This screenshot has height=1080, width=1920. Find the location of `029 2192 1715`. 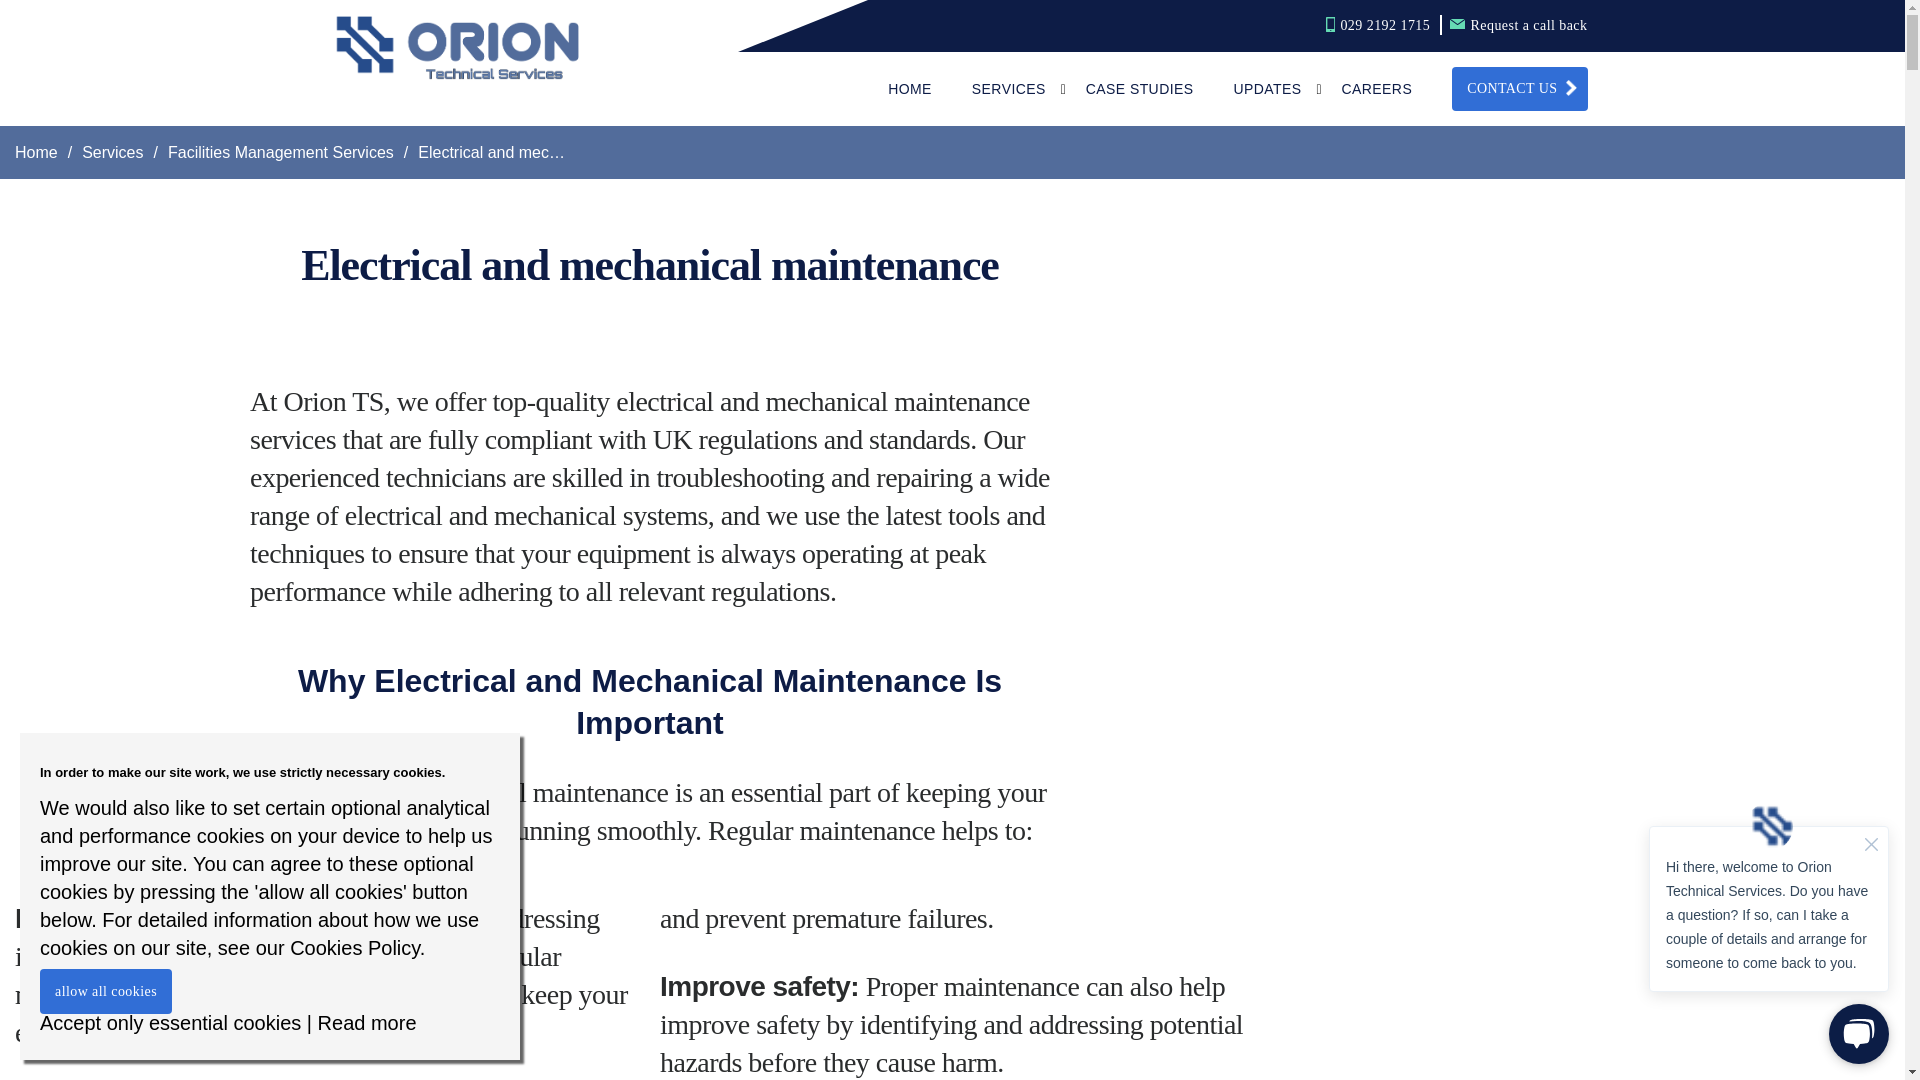

029 2192 1715 is located at coordinates (1378, 26).